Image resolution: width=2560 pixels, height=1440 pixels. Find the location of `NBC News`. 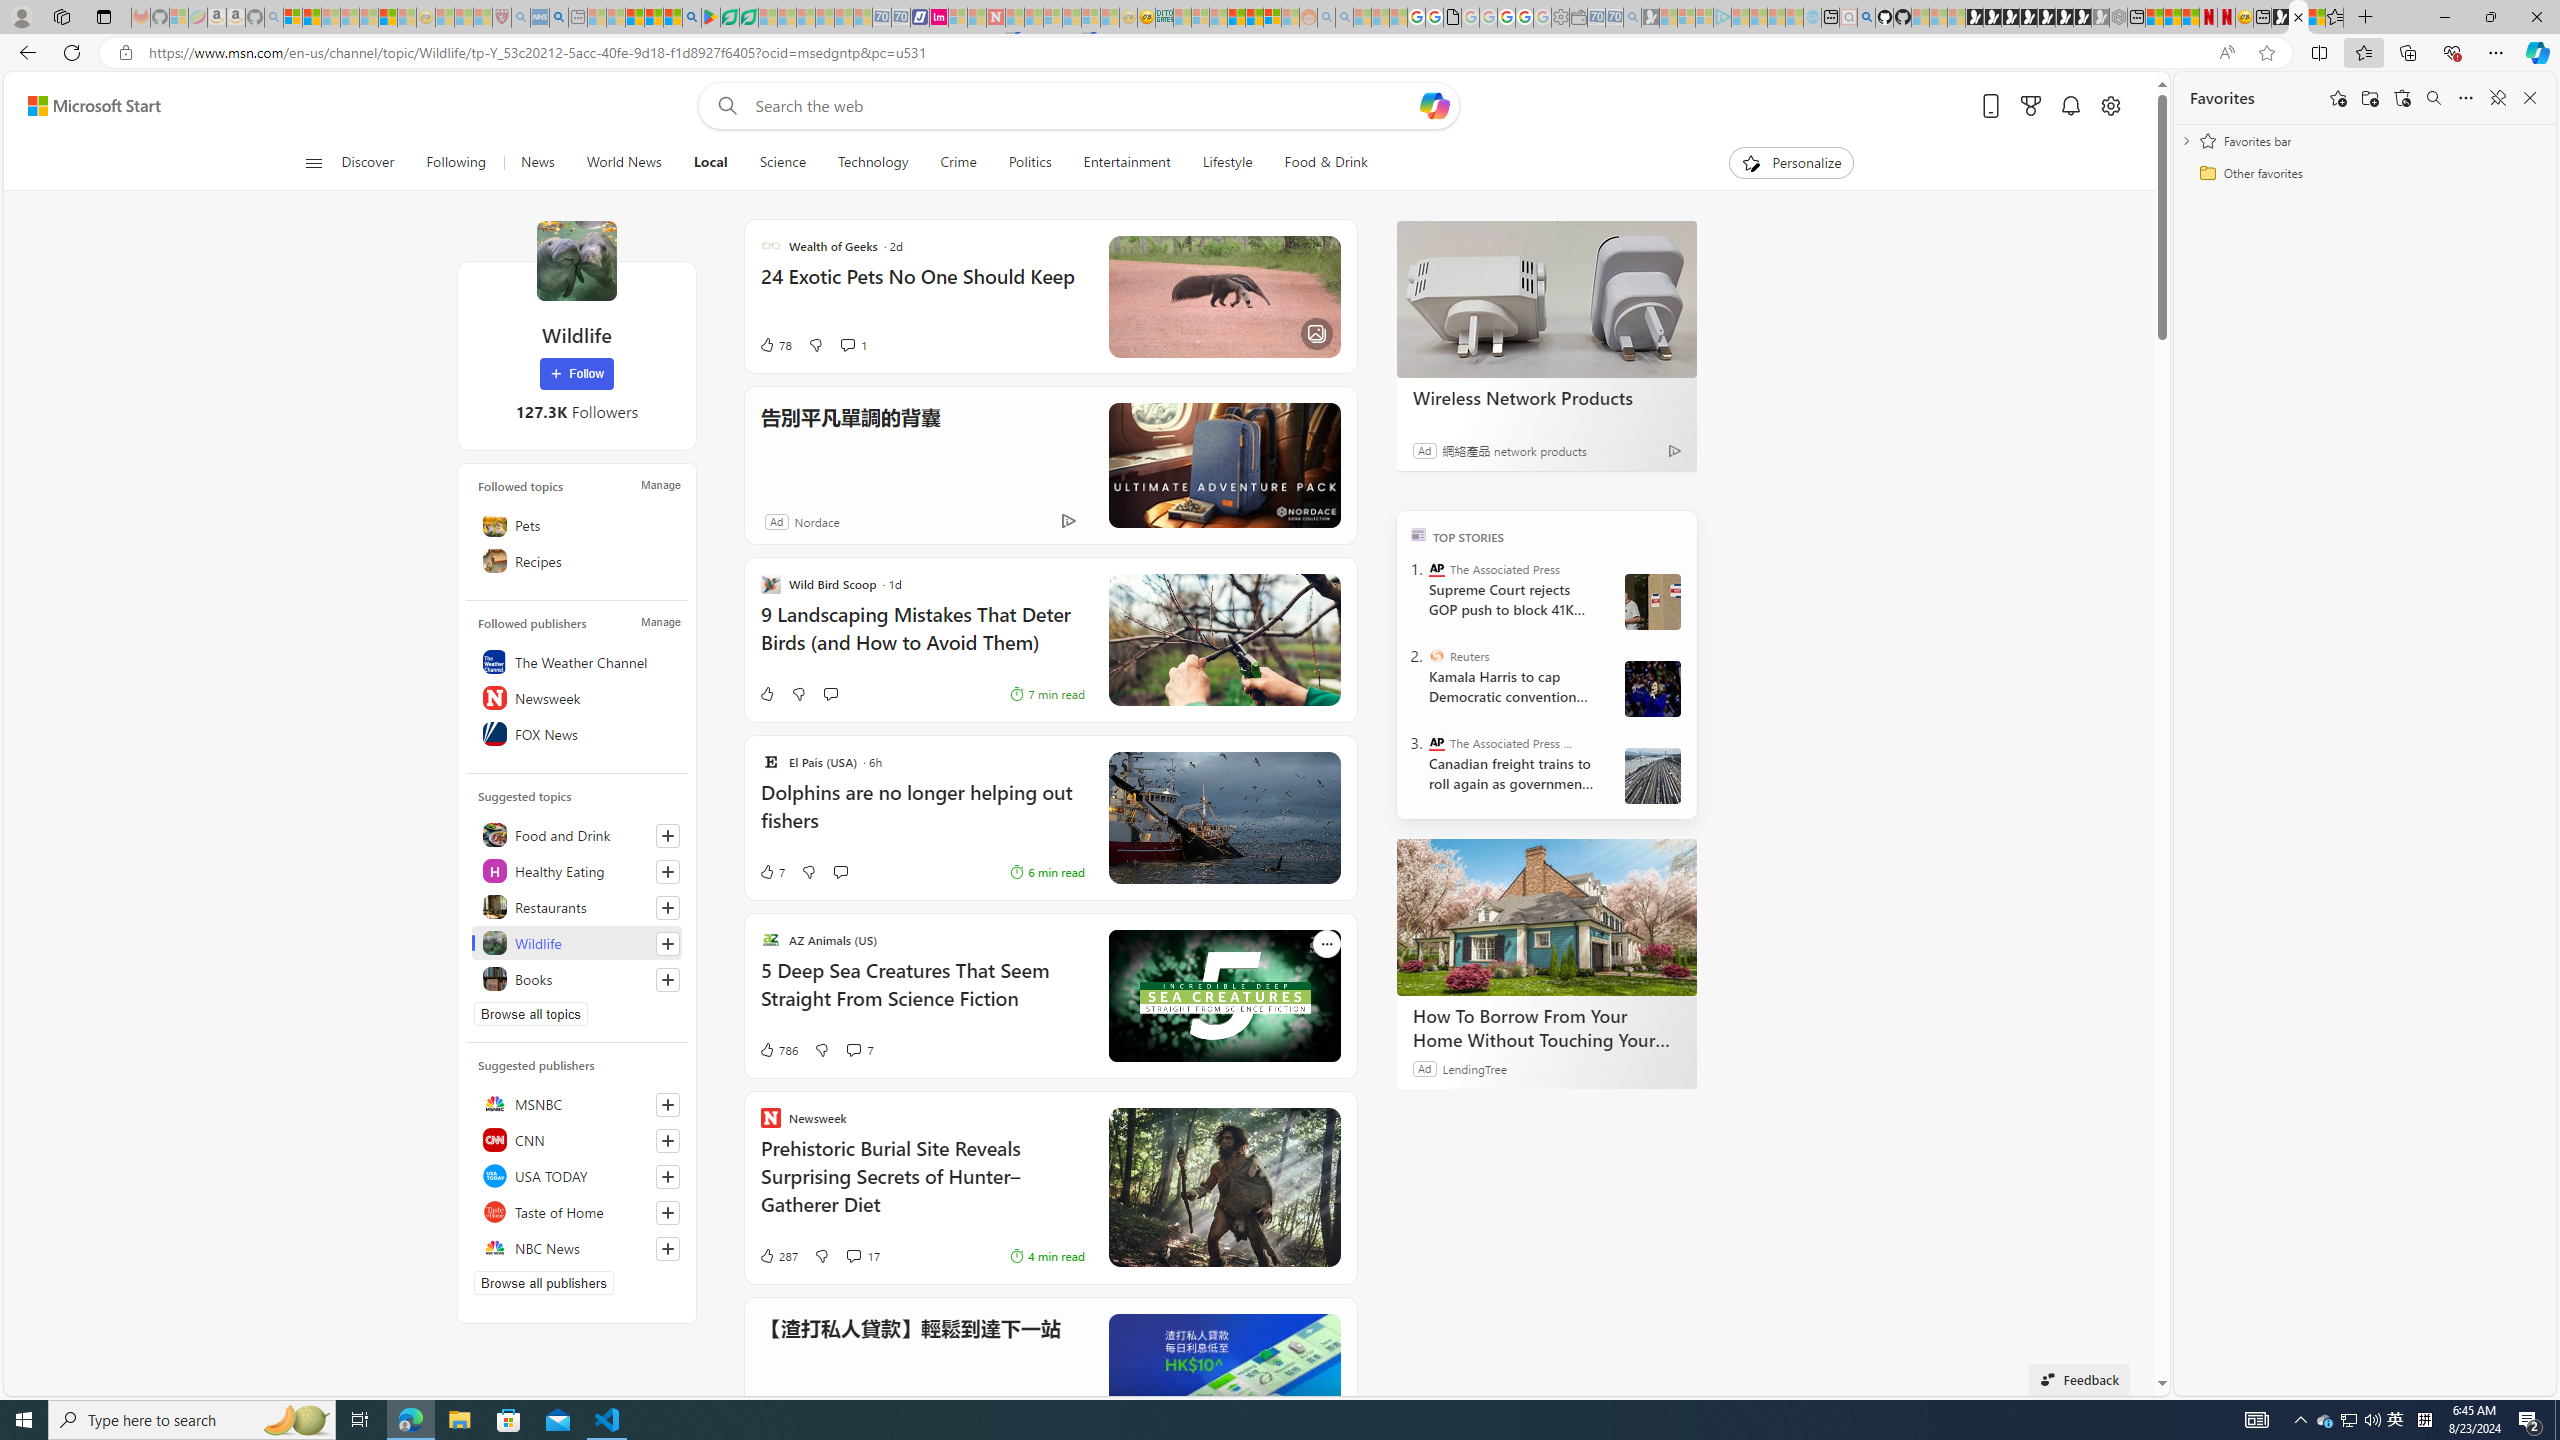

NBC News is located at coordinates (576, 1248).